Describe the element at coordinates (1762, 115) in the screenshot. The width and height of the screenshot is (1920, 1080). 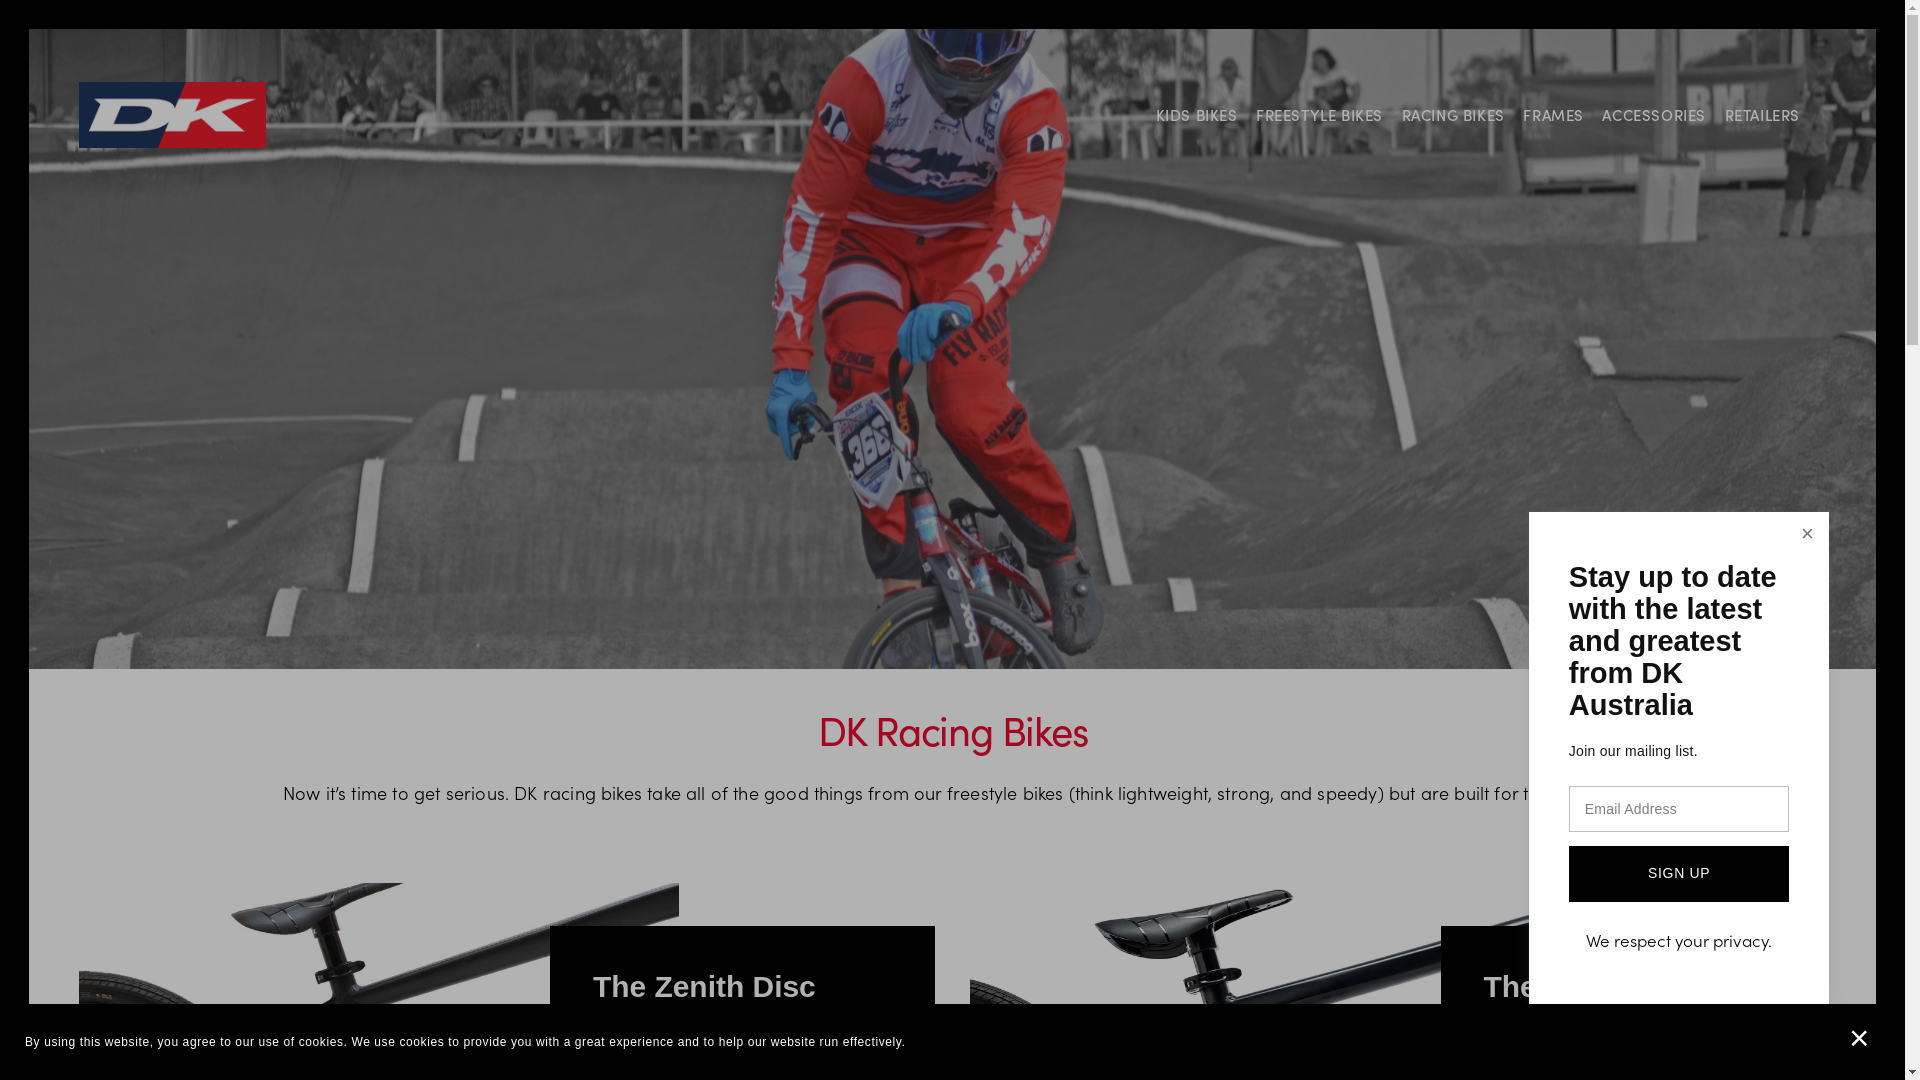
I see `RETAILERS` at that location.